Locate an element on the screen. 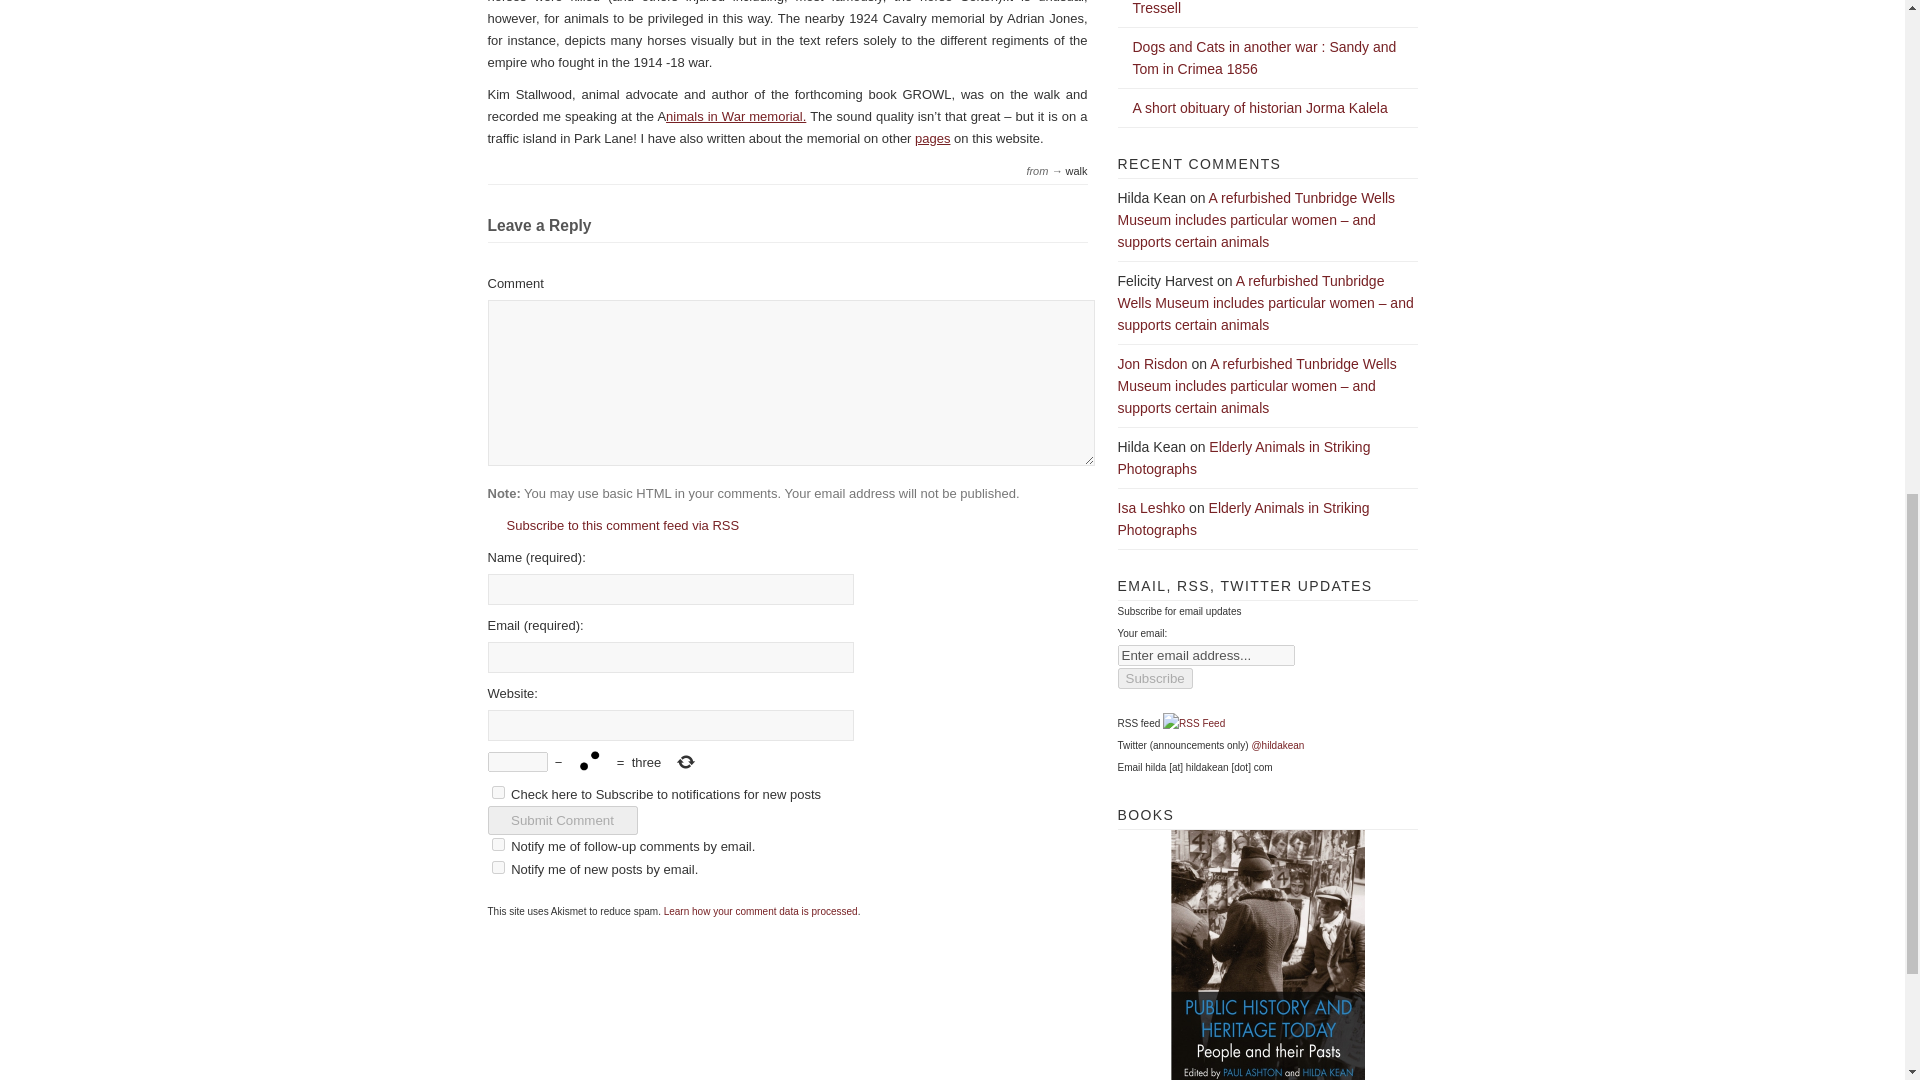  subscribe is located at coordinates (498, 844).